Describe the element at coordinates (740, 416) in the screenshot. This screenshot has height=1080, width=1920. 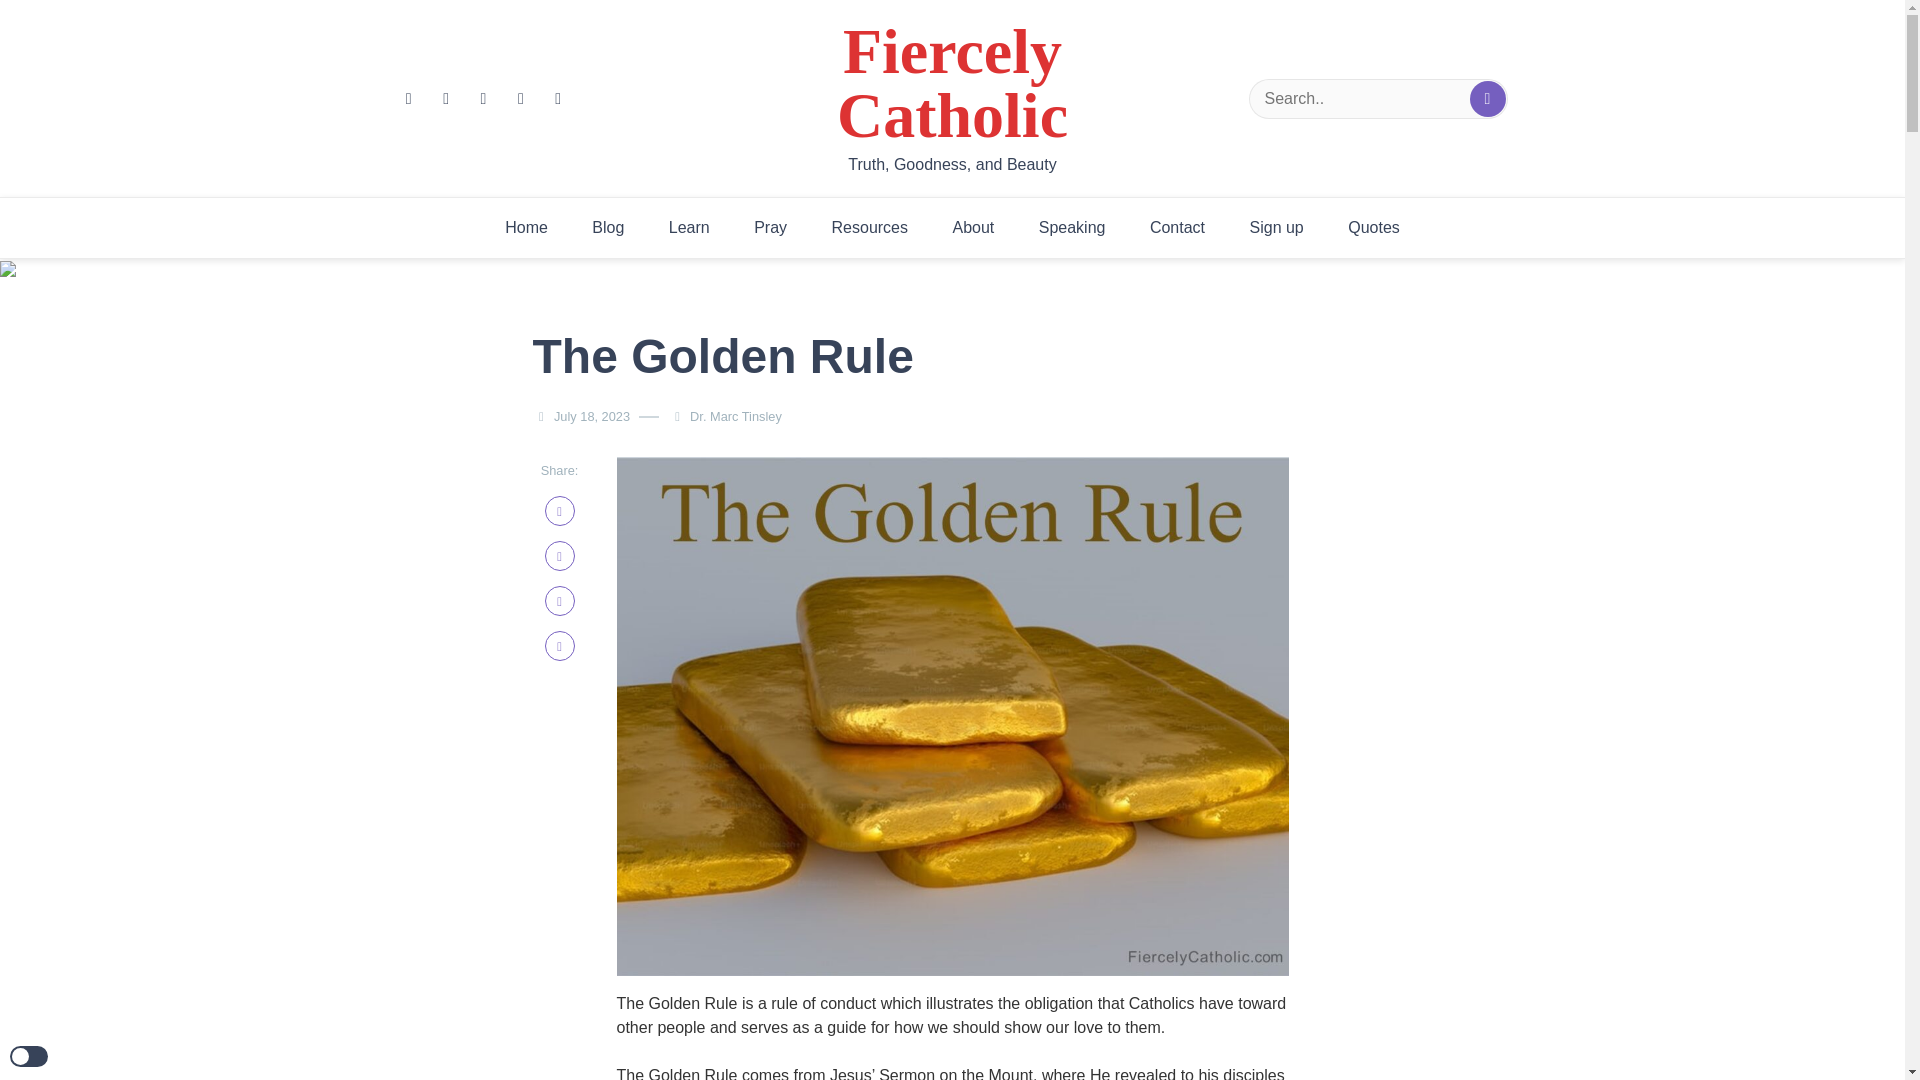
I see `Dr. Marc Tinsley` at that location.